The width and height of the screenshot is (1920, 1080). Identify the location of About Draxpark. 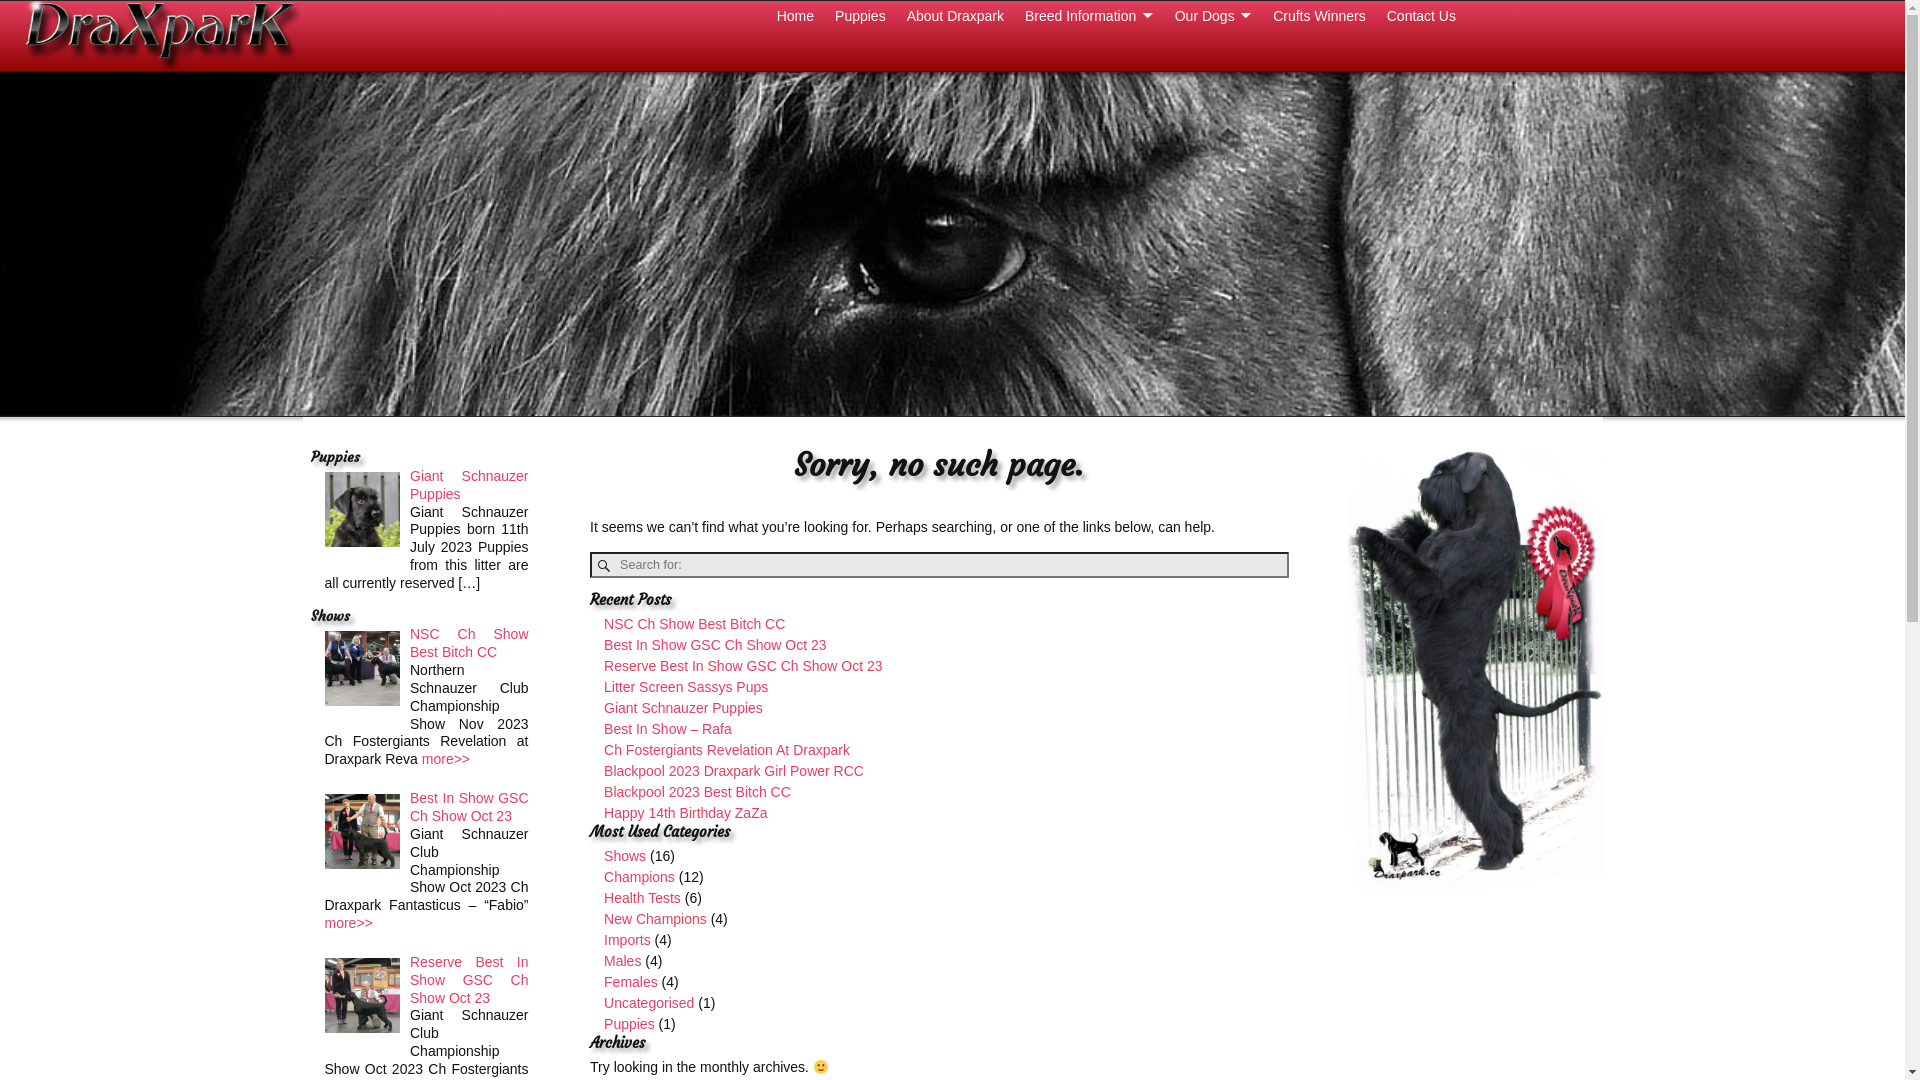
(954, 16).